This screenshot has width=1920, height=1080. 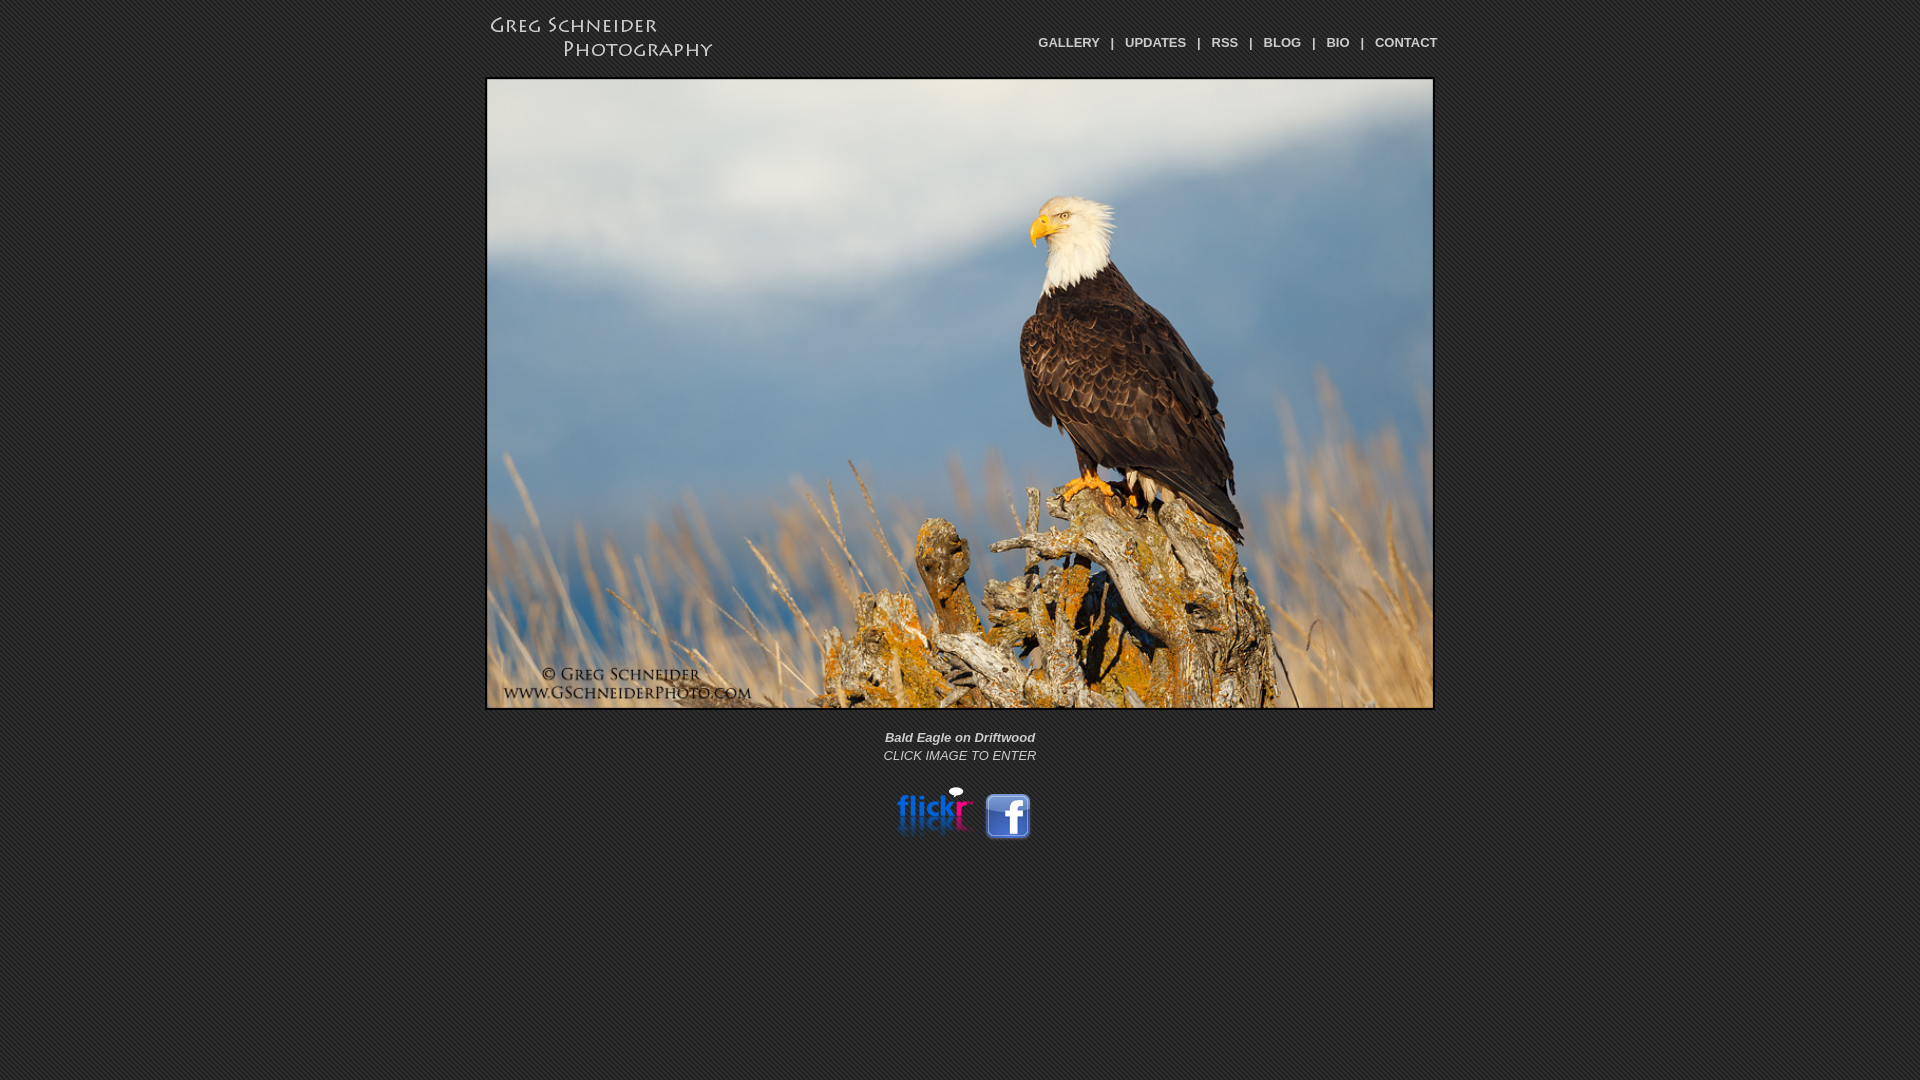 What do you see at coordinates (1283, 42) in the screenshot?
I see `BLOG` at bounding box center [1283, 42].